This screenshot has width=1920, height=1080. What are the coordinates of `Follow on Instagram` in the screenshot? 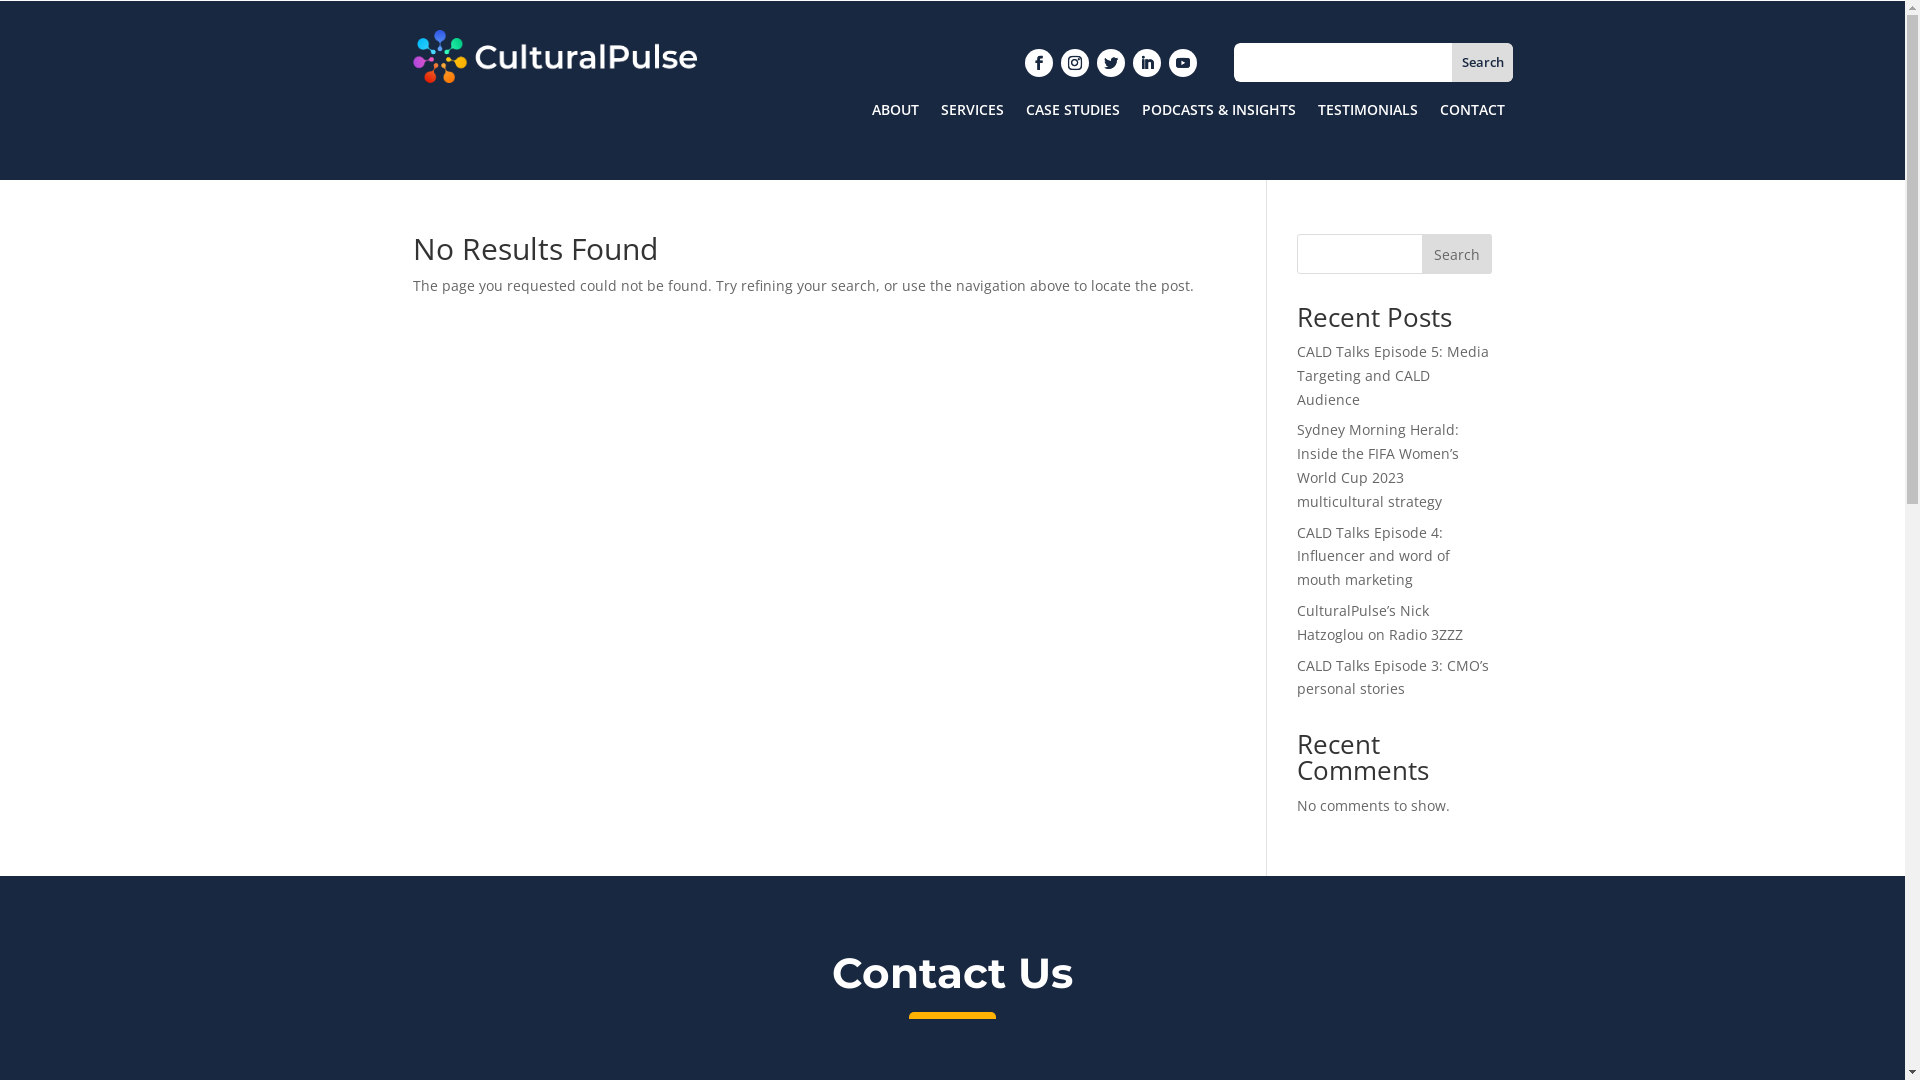 It's located at (1075, 63).